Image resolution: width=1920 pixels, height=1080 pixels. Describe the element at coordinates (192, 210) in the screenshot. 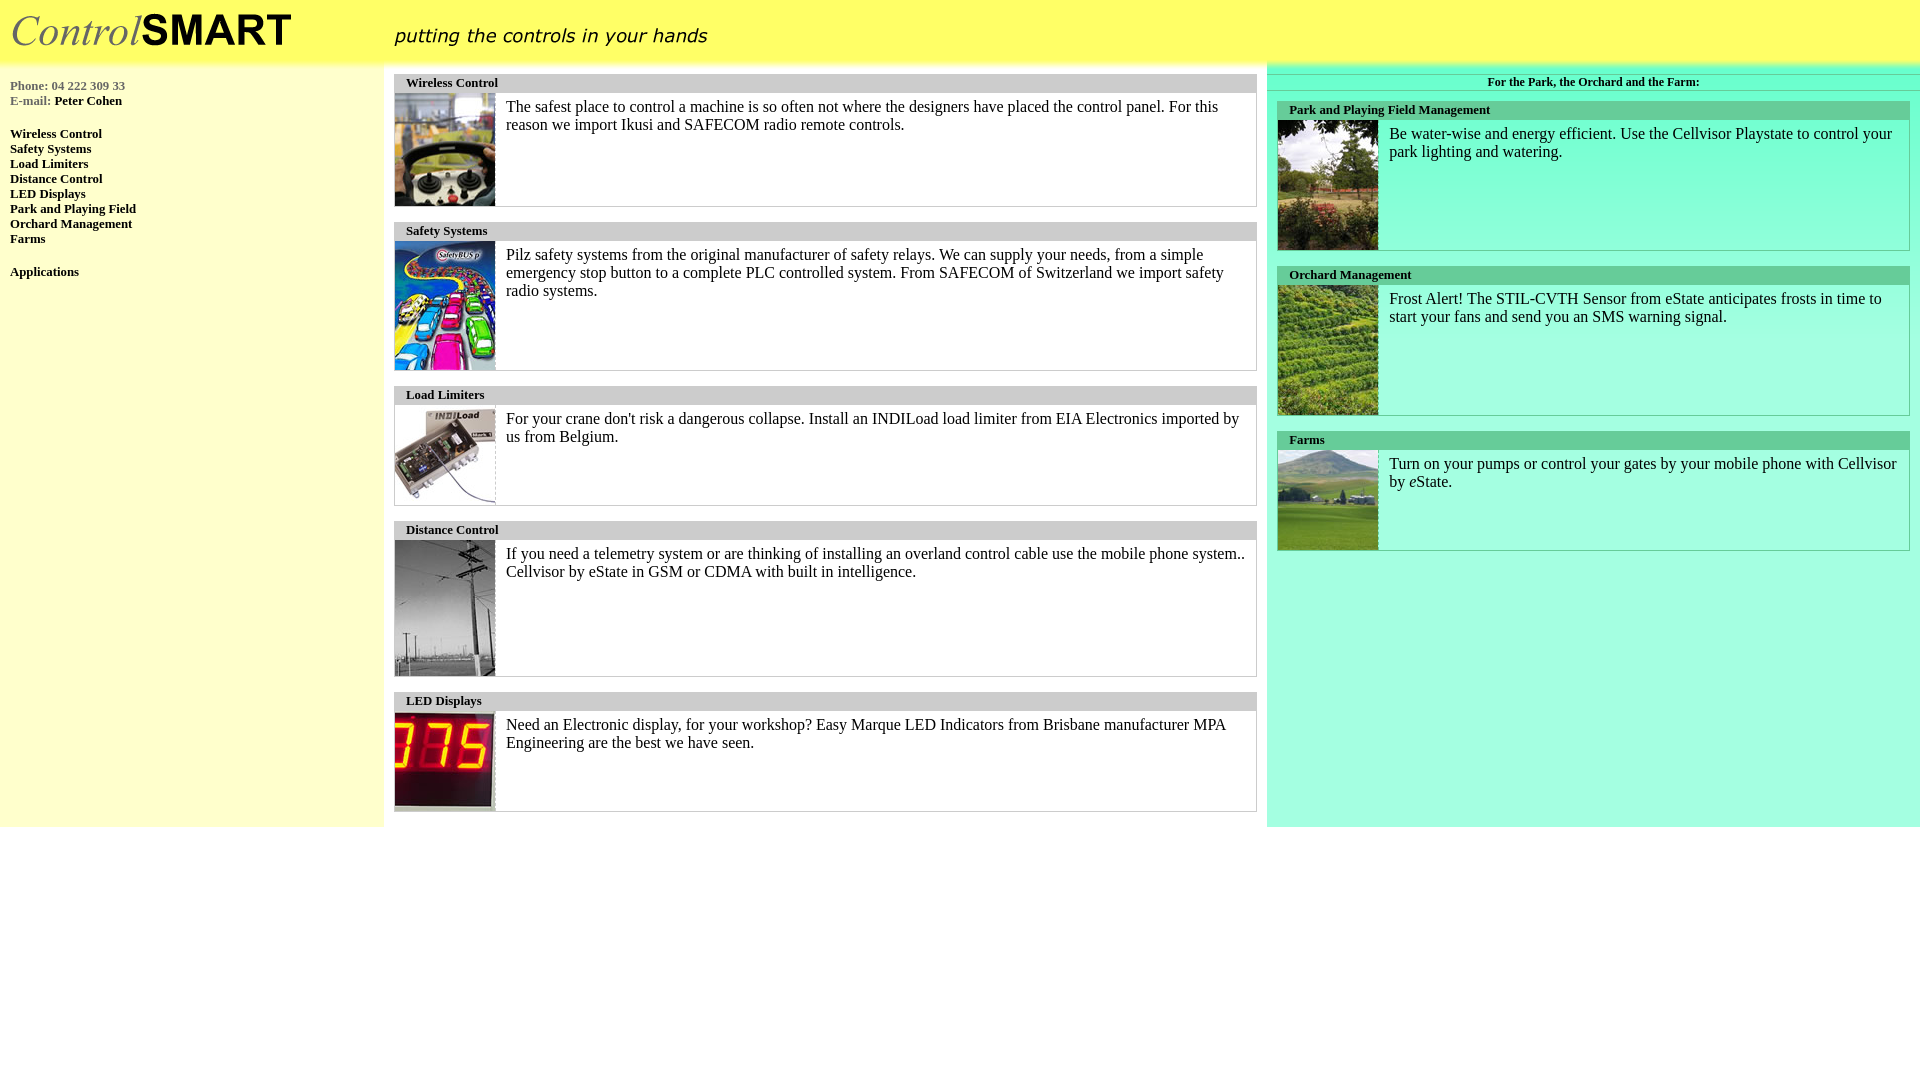

I see `Park and Playing Field` at that location.